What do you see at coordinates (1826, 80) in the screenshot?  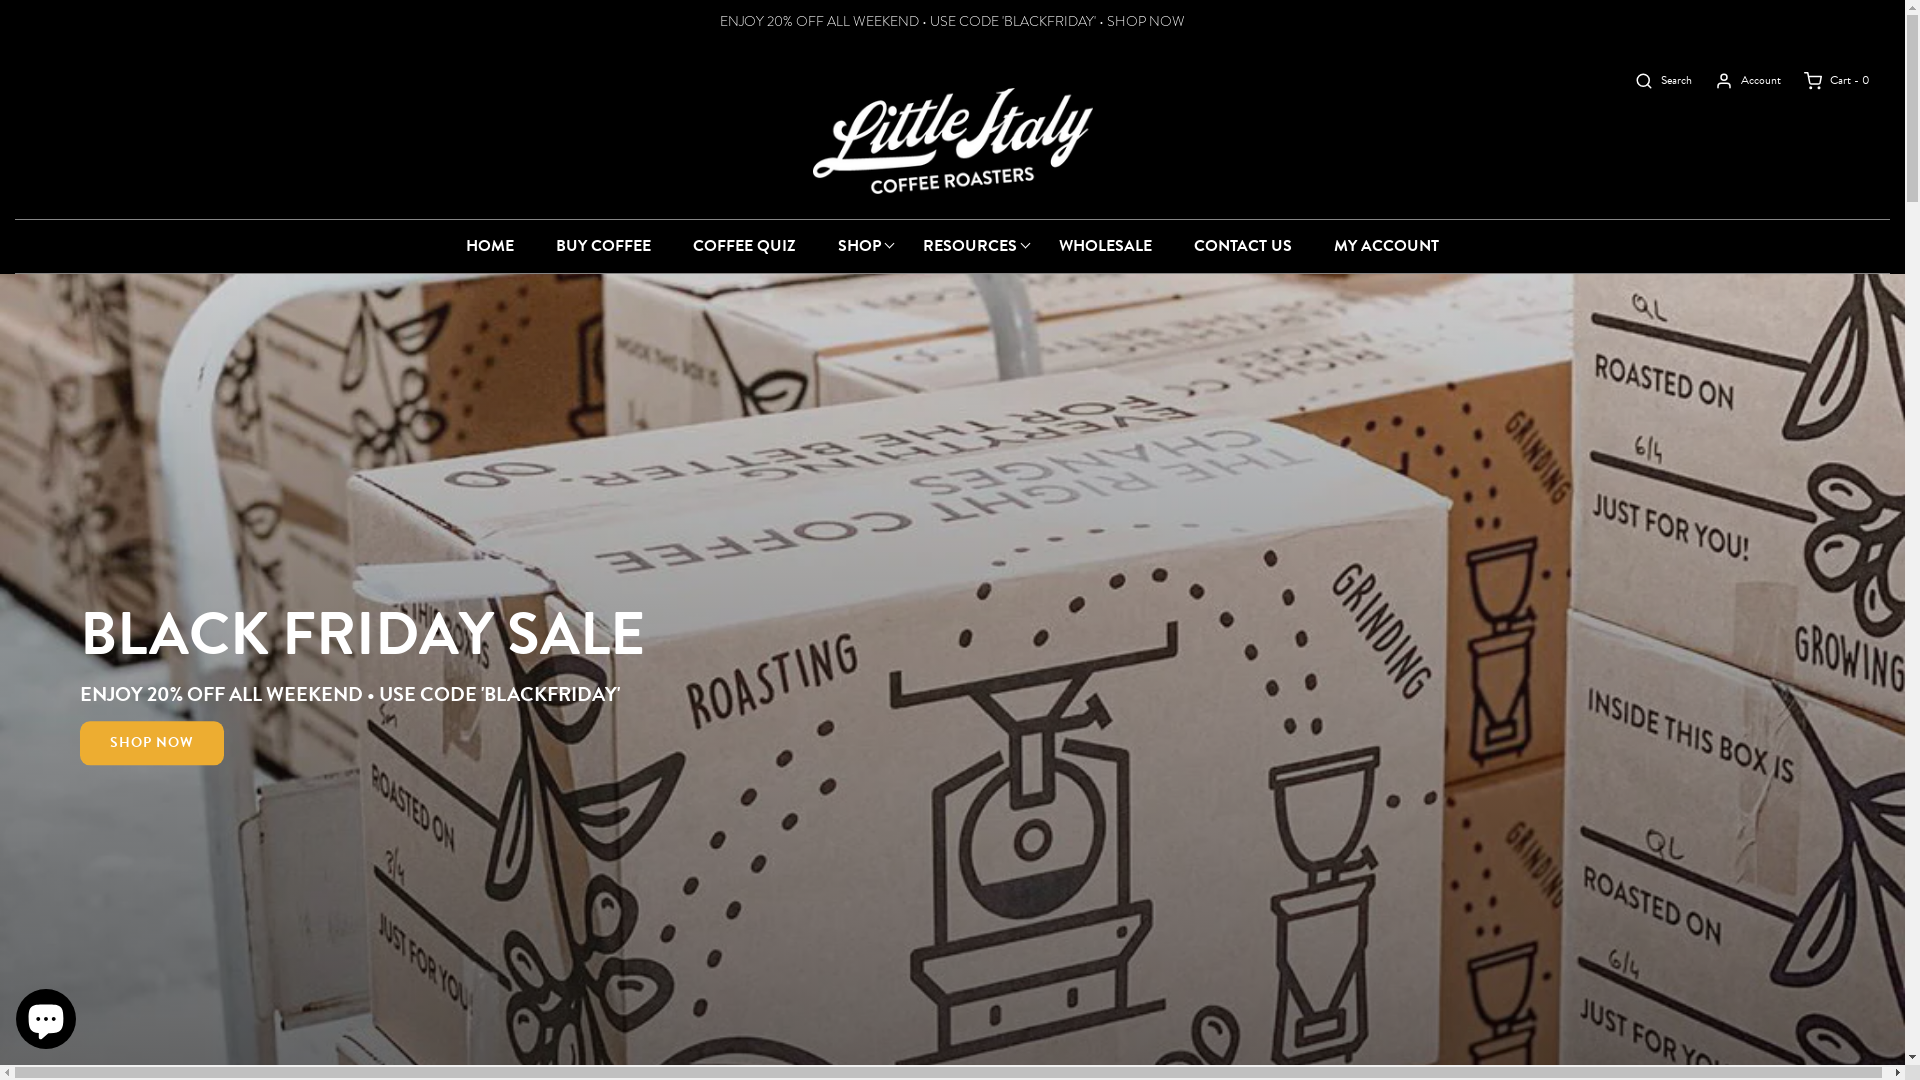 I see `Cart - 0` at bounding box center [1826, 80].